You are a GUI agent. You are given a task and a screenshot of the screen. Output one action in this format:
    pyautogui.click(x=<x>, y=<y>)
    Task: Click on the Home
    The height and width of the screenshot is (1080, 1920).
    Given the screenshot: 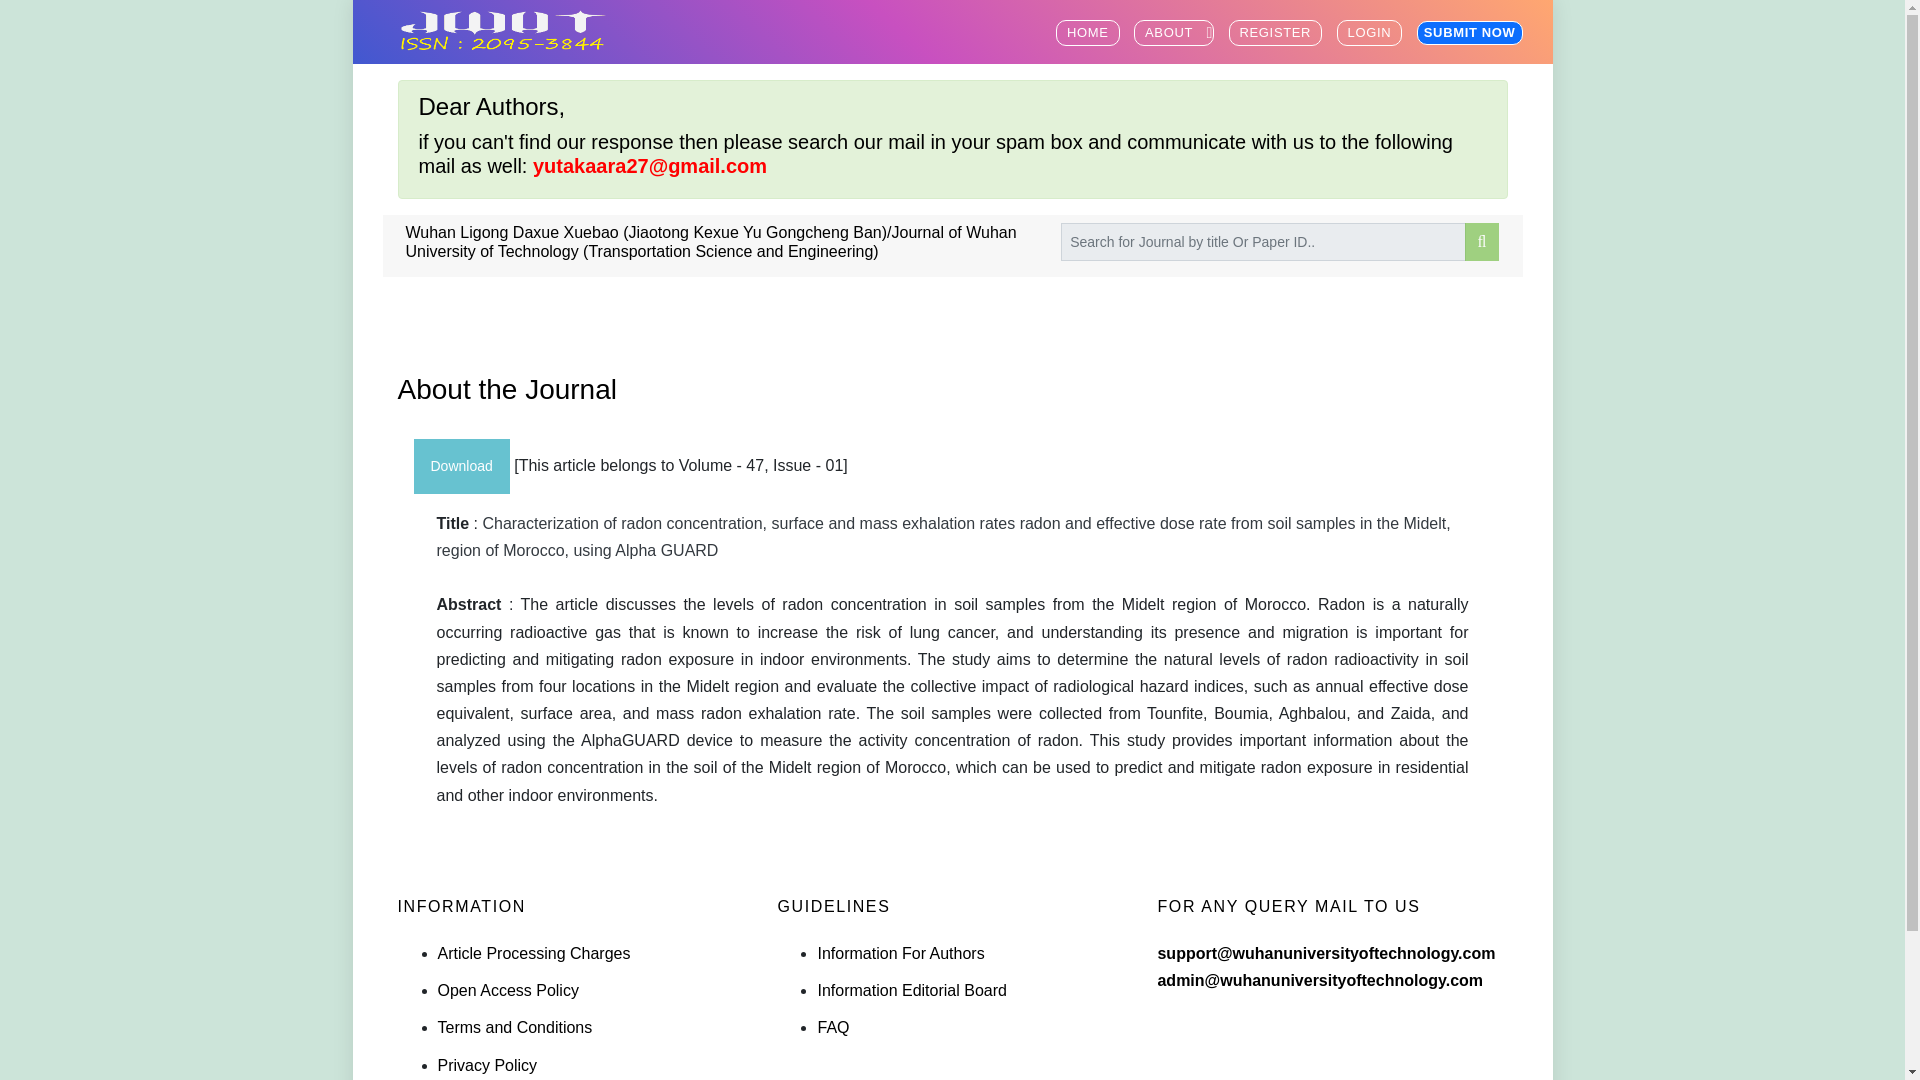 What is the action you would take?
    pyautogui.click(x=1370, y=33)
    